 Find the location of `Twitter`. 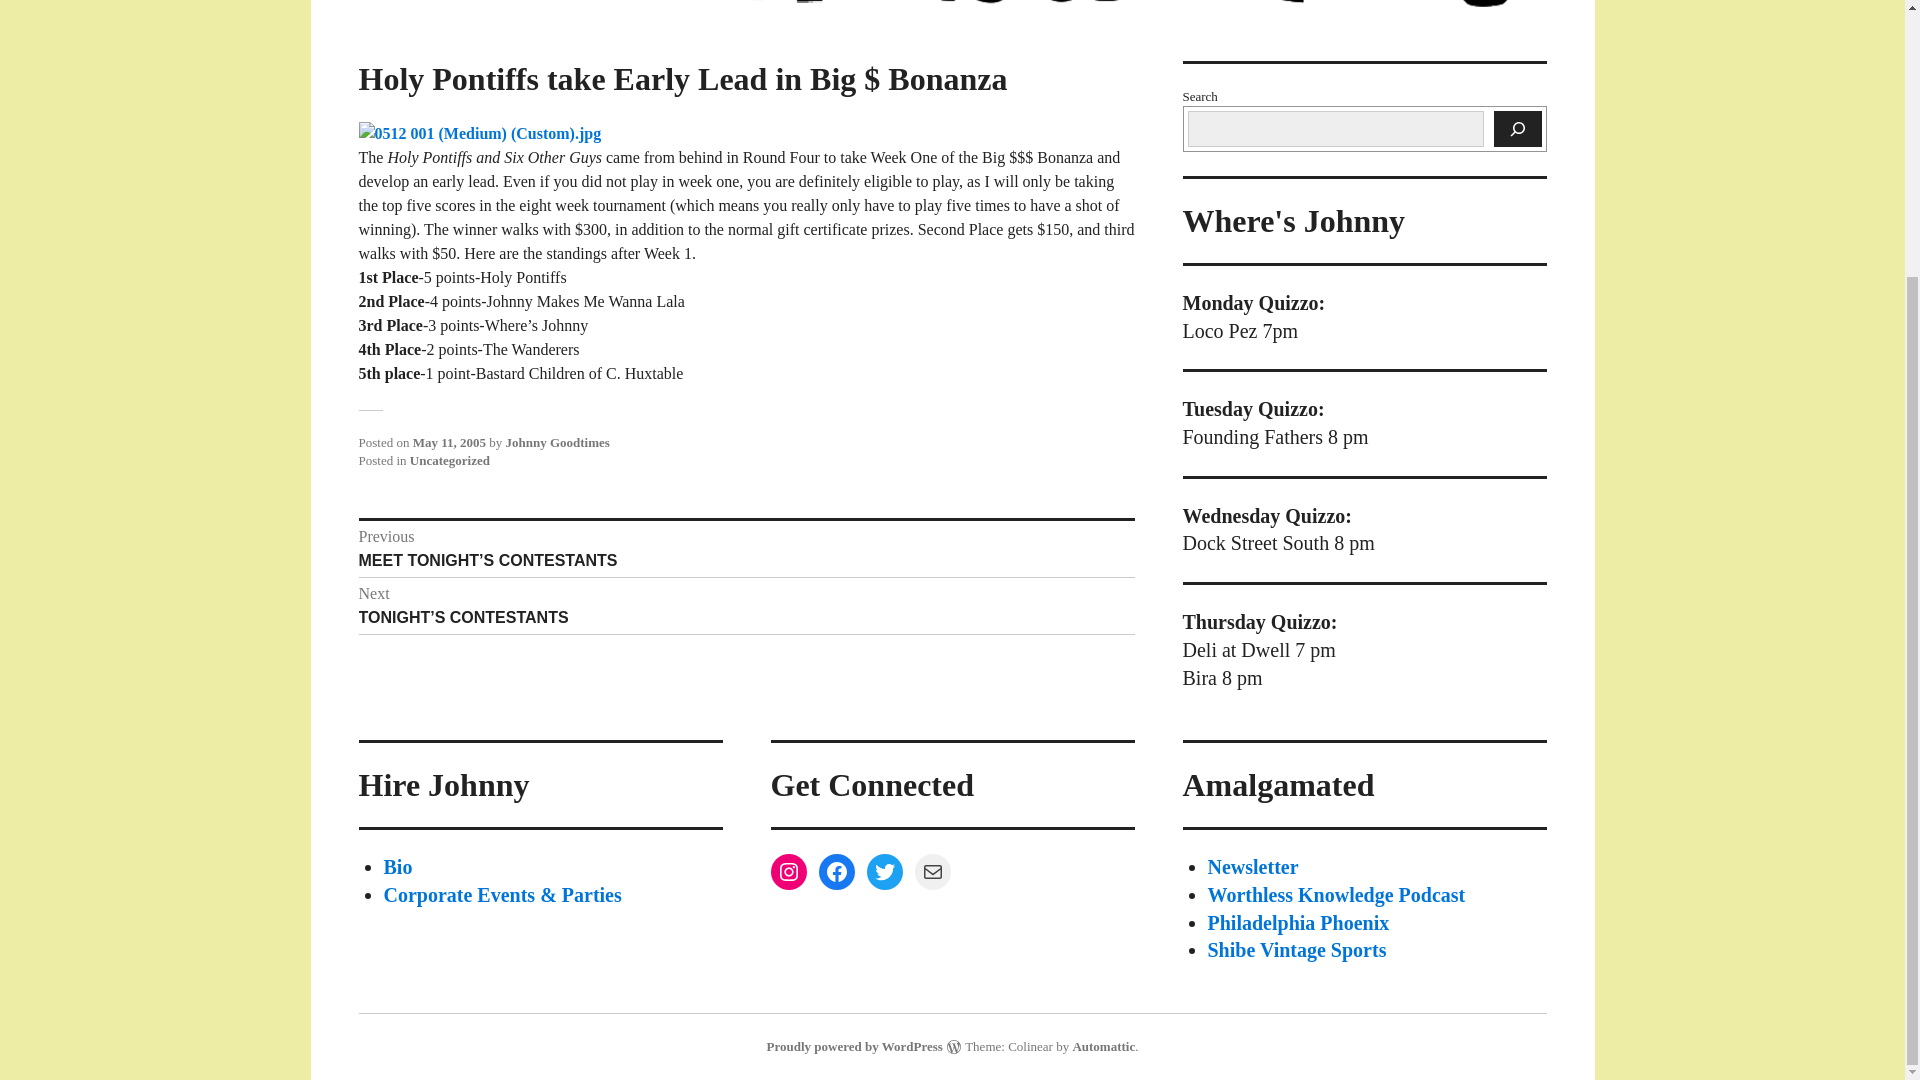

Twitter is located at coordinates (884, 872).